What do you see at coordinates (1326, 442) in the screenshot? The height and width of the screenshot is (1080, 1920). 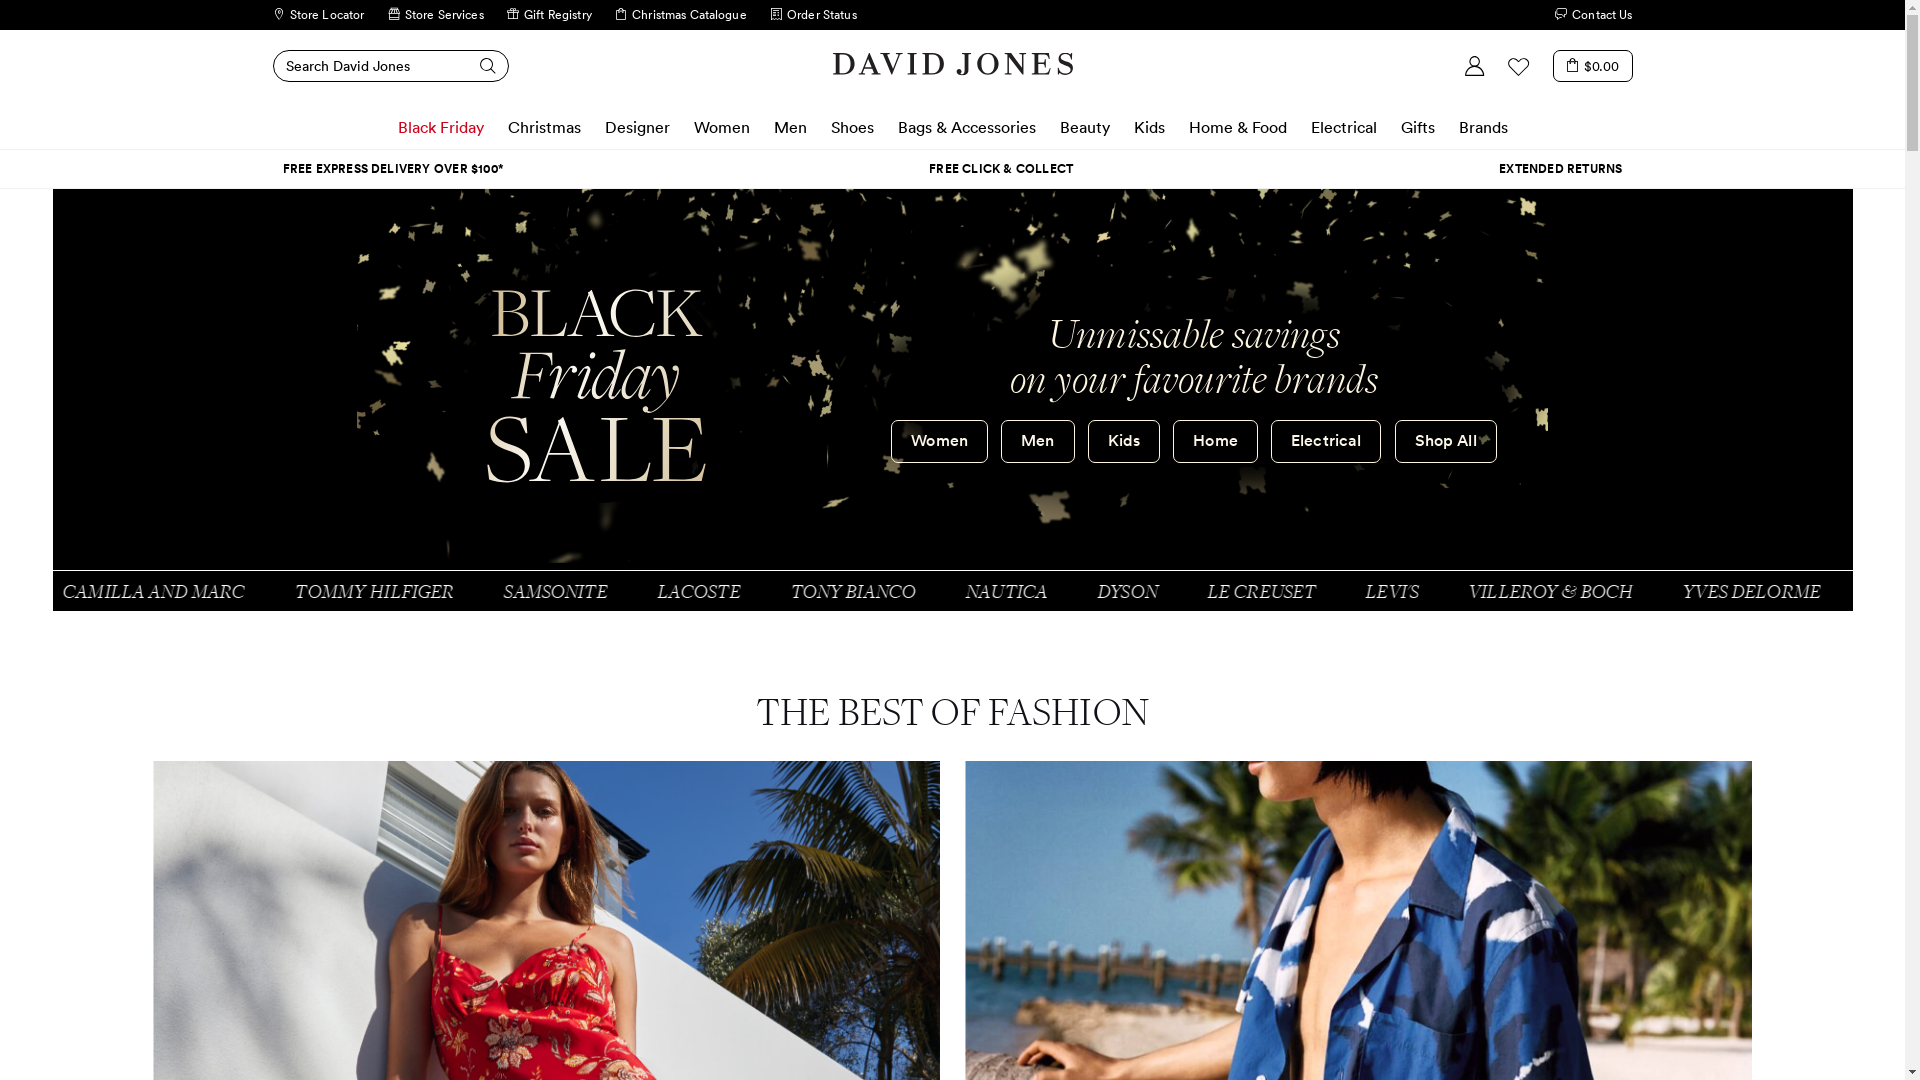 I see `Electrical` at bounding box center [1326, 442].